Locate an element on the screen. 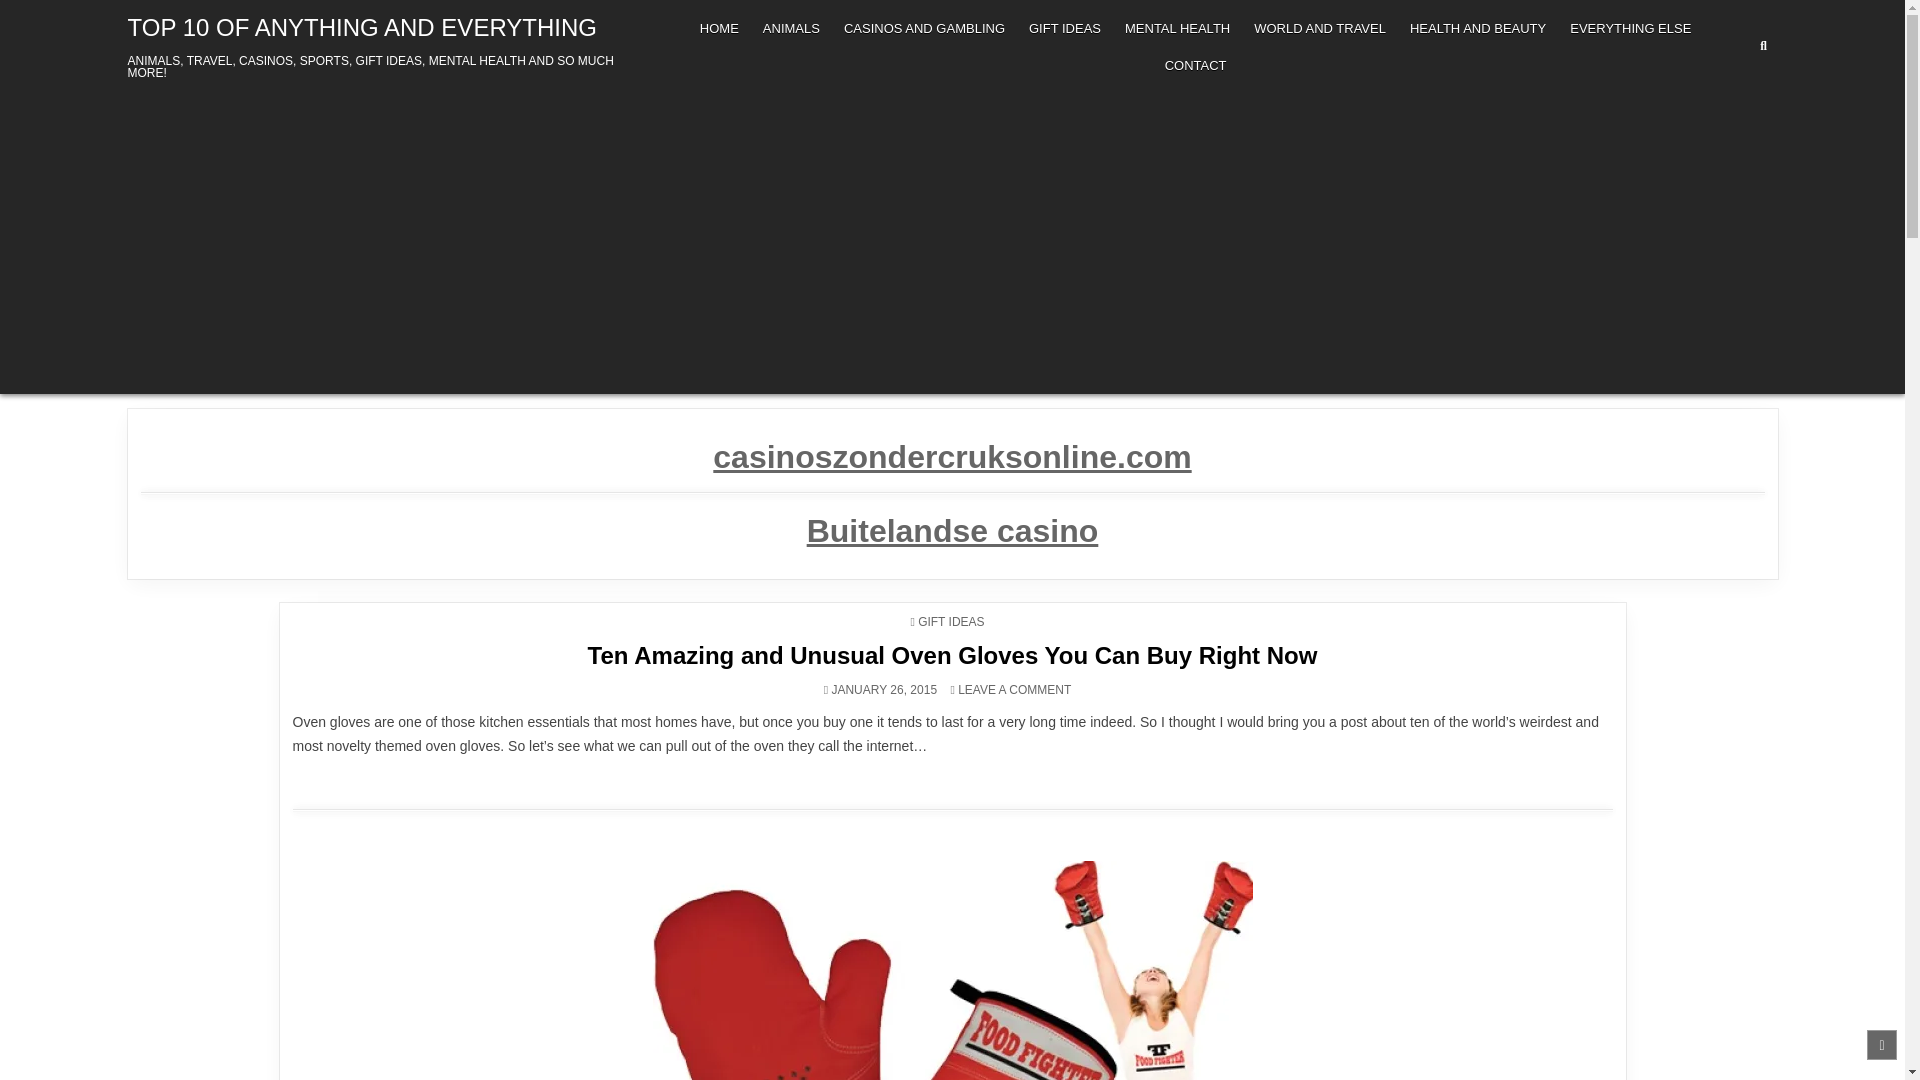  CASINOS AND GAMBLING is located at coordinates (924, 28).